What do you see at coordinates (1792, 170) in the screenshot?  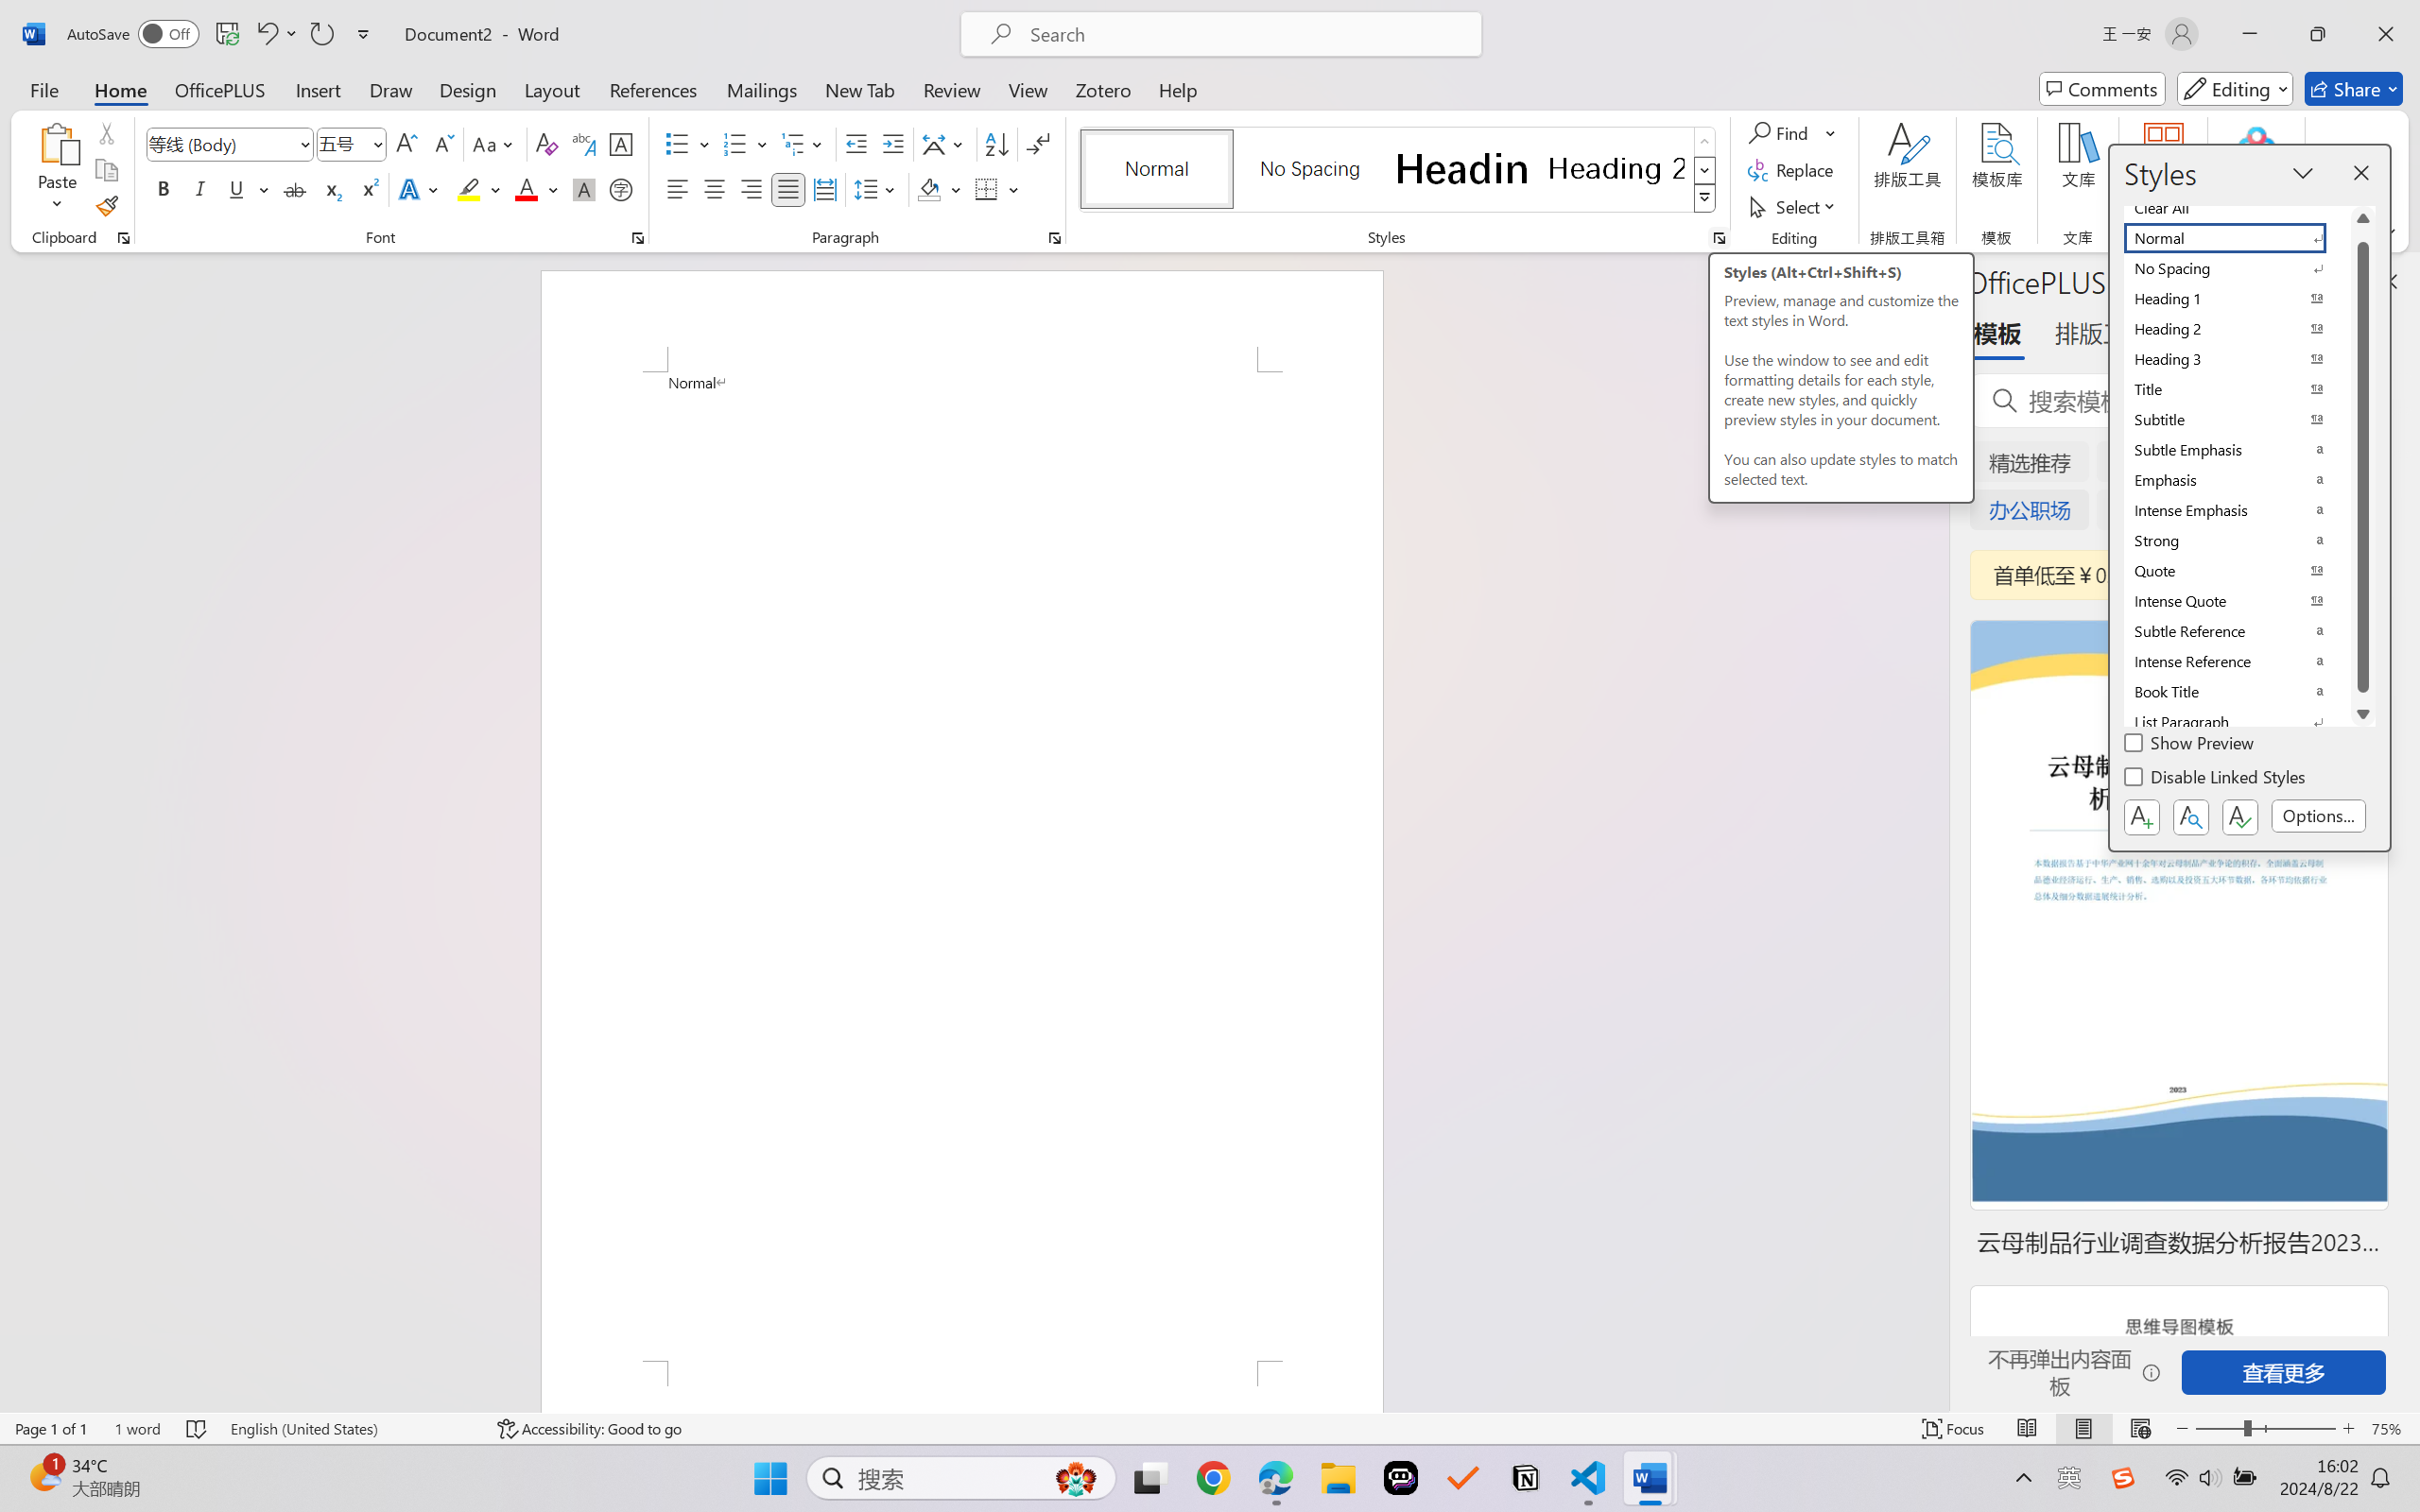 I see `Replace...` at bounding box center [1792, 170].